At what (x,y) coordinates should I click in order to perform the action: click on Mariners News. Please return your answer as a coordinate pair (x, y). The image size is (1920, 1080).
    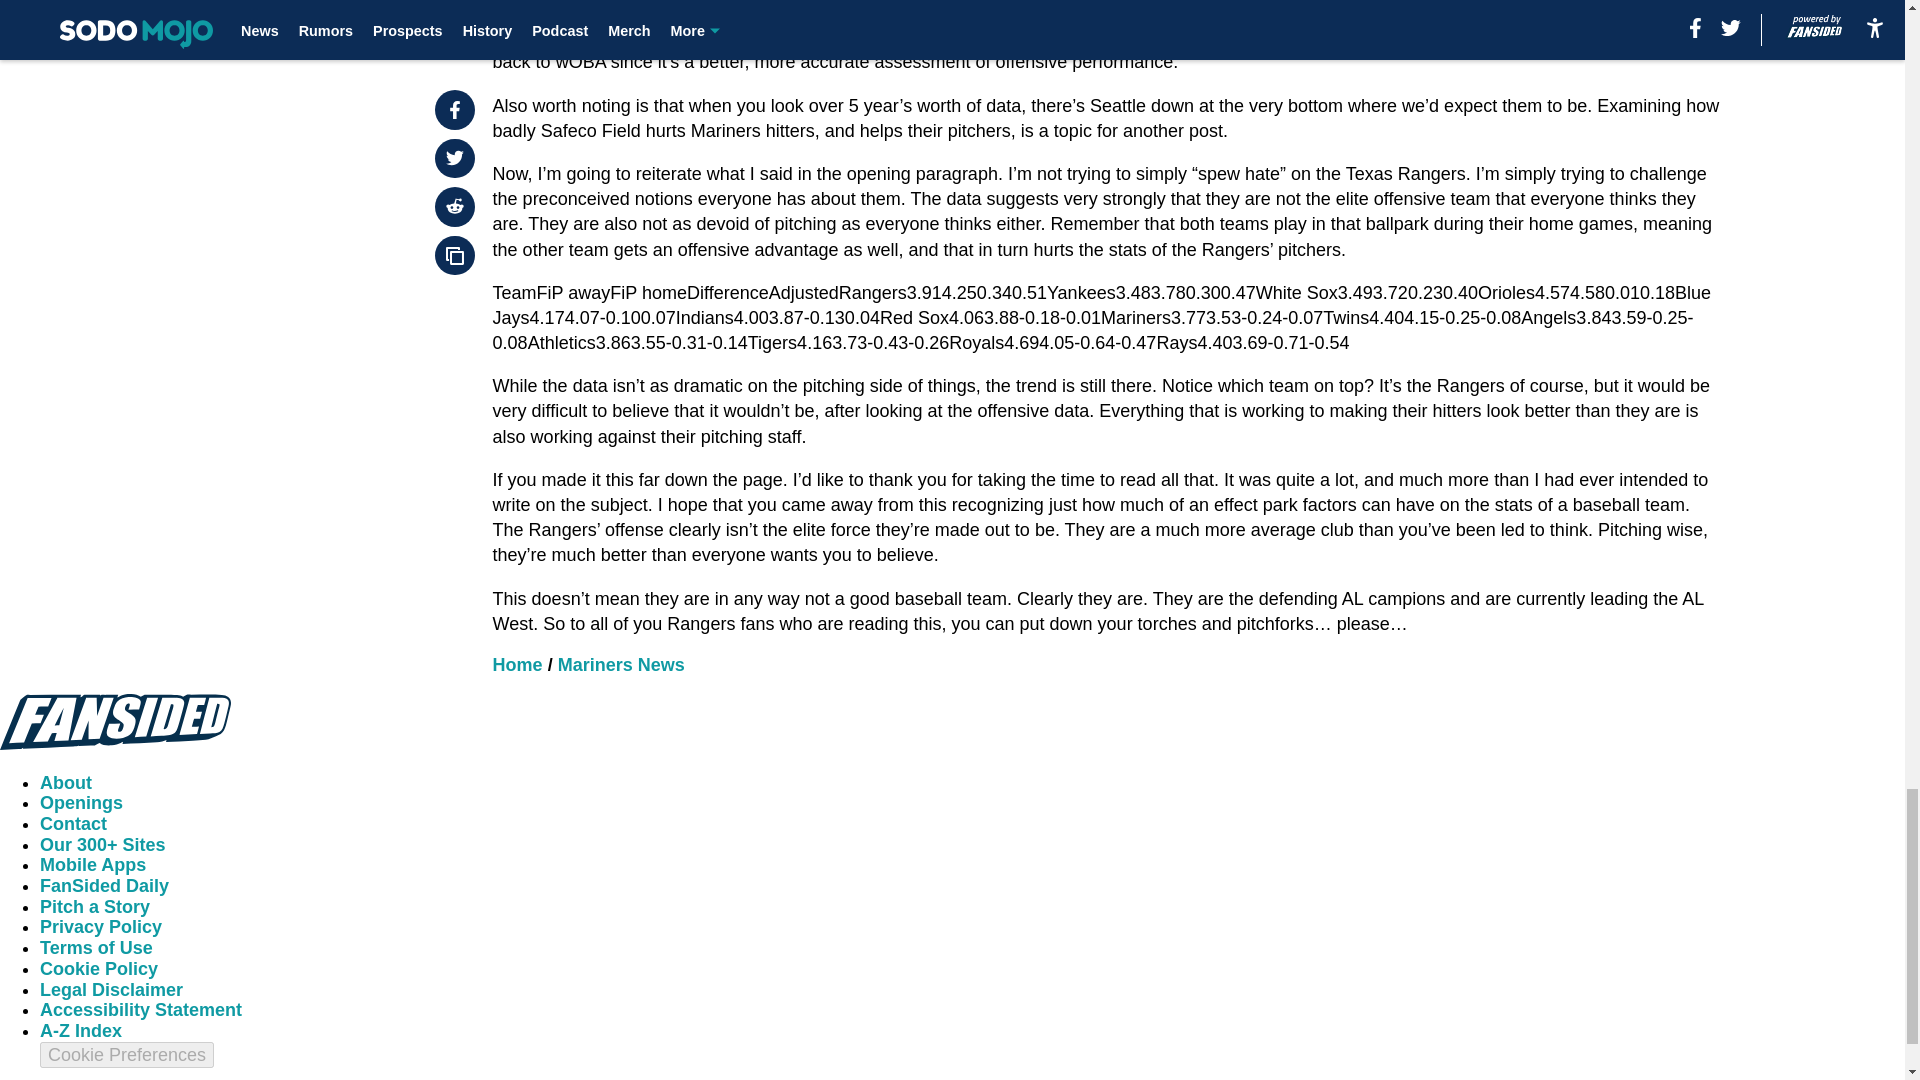
    Looking at the image, I should click on (622, 664).